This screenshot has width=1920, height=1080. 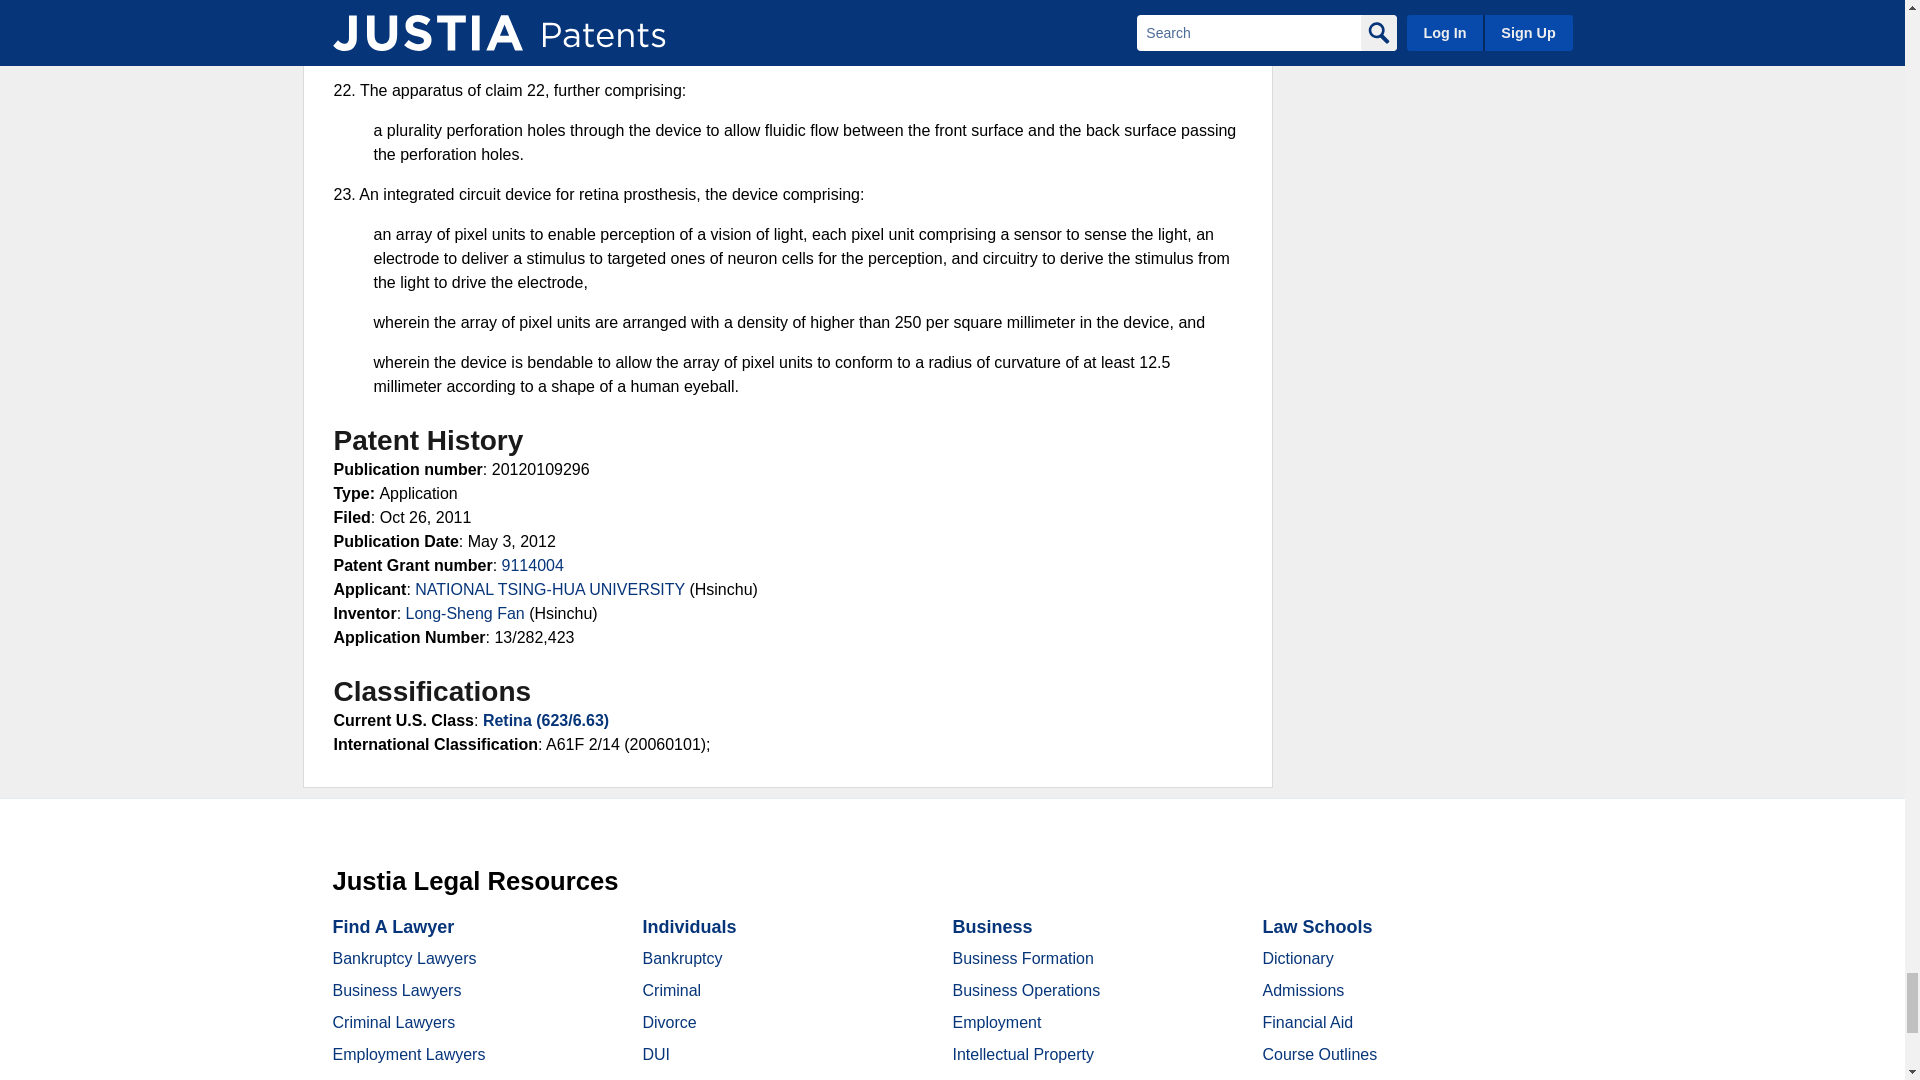 I want to click on 9114004, so click(x=532, y=565).